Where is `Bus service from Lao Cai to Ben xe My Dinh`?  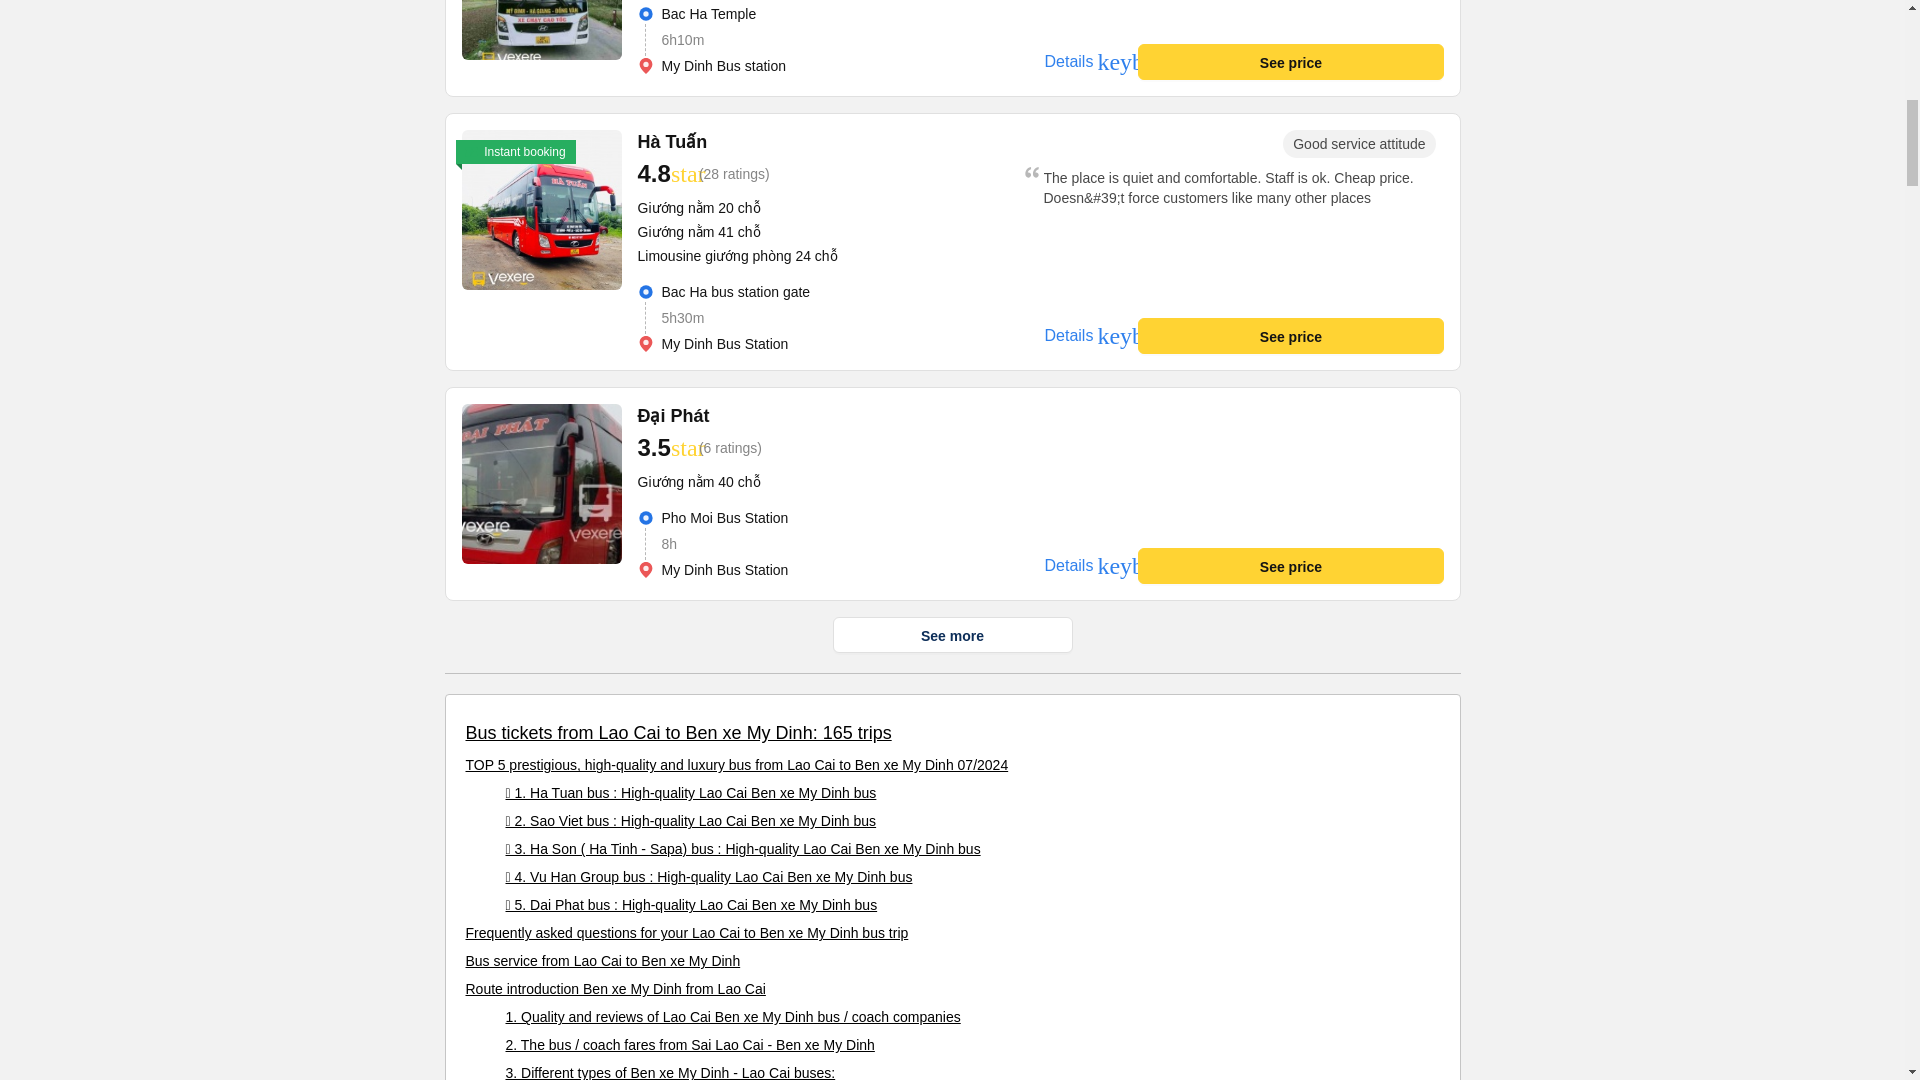 Bus service from Lao Cai to Ben xe My Dinh is located at coordinates (604, 960).